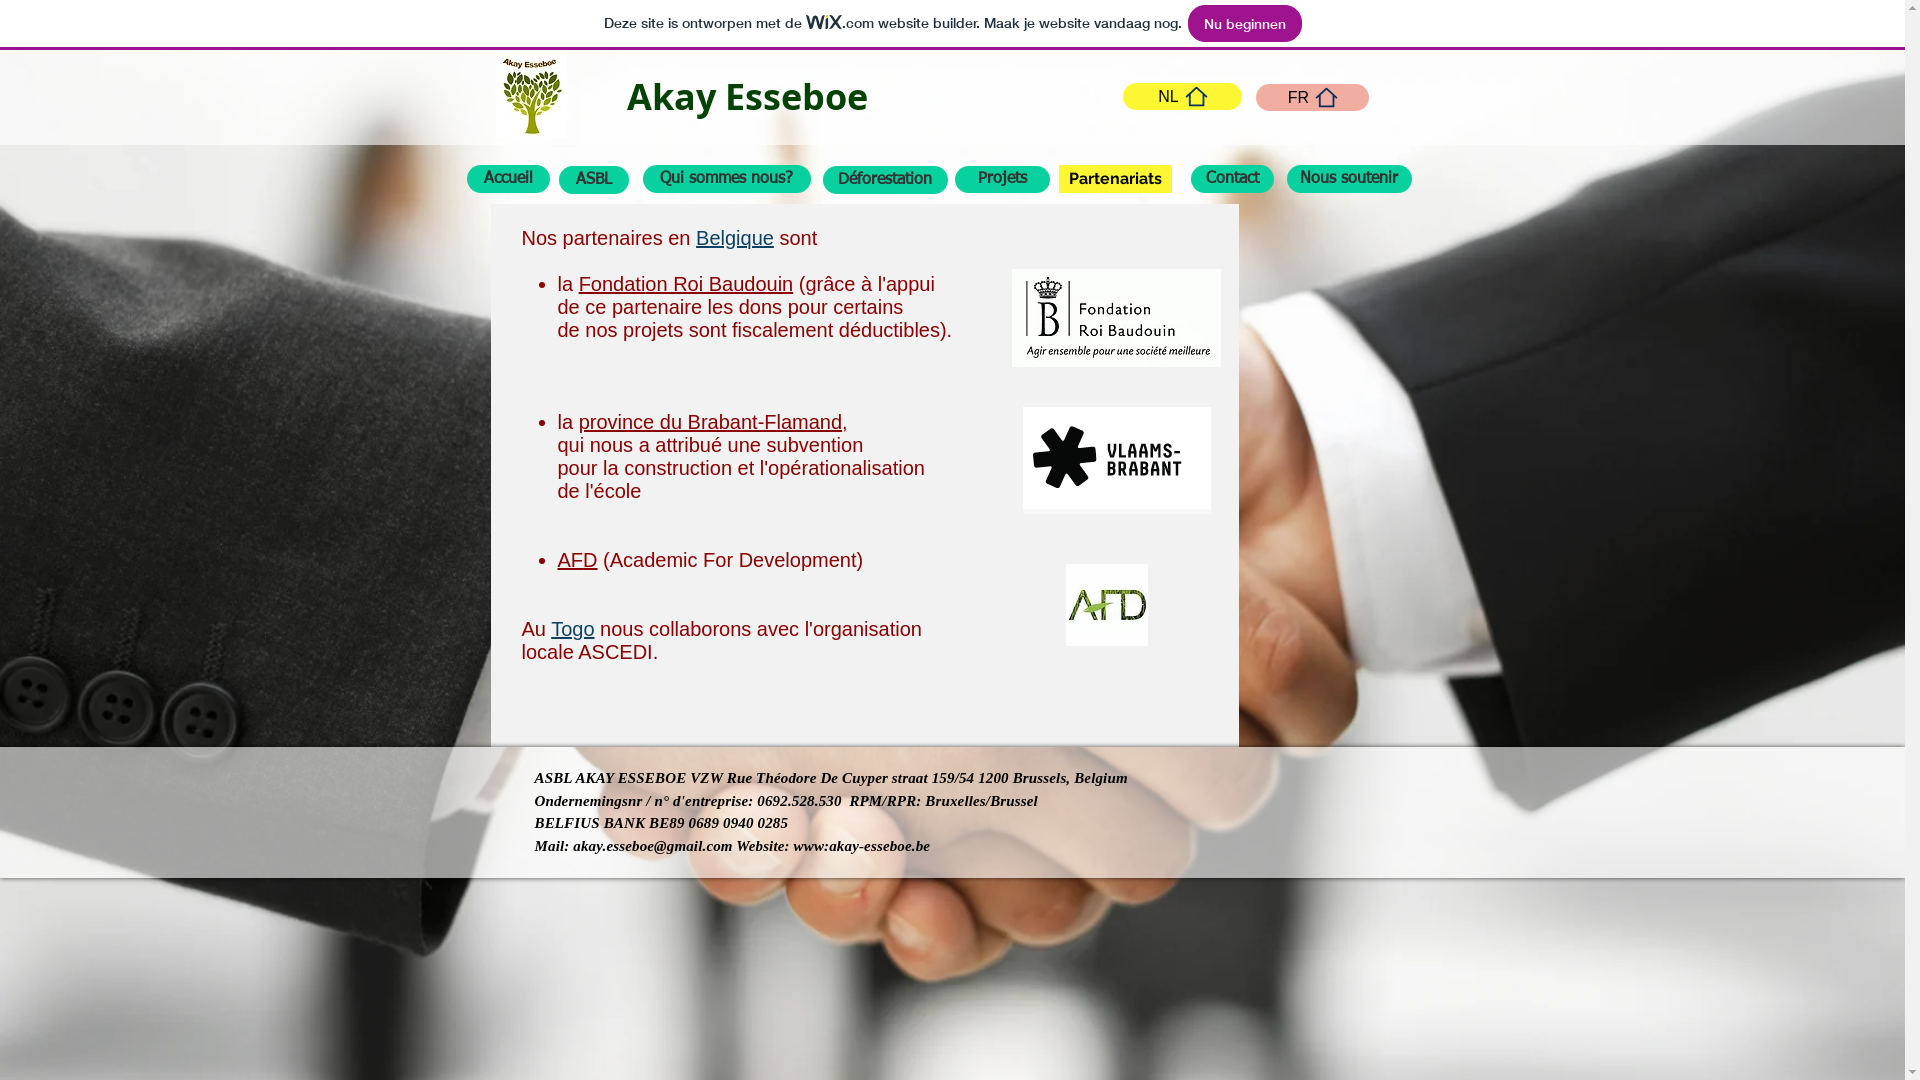 This screenshot has height=1080, width=1920. I want to click on NL, so click(1182, 96).